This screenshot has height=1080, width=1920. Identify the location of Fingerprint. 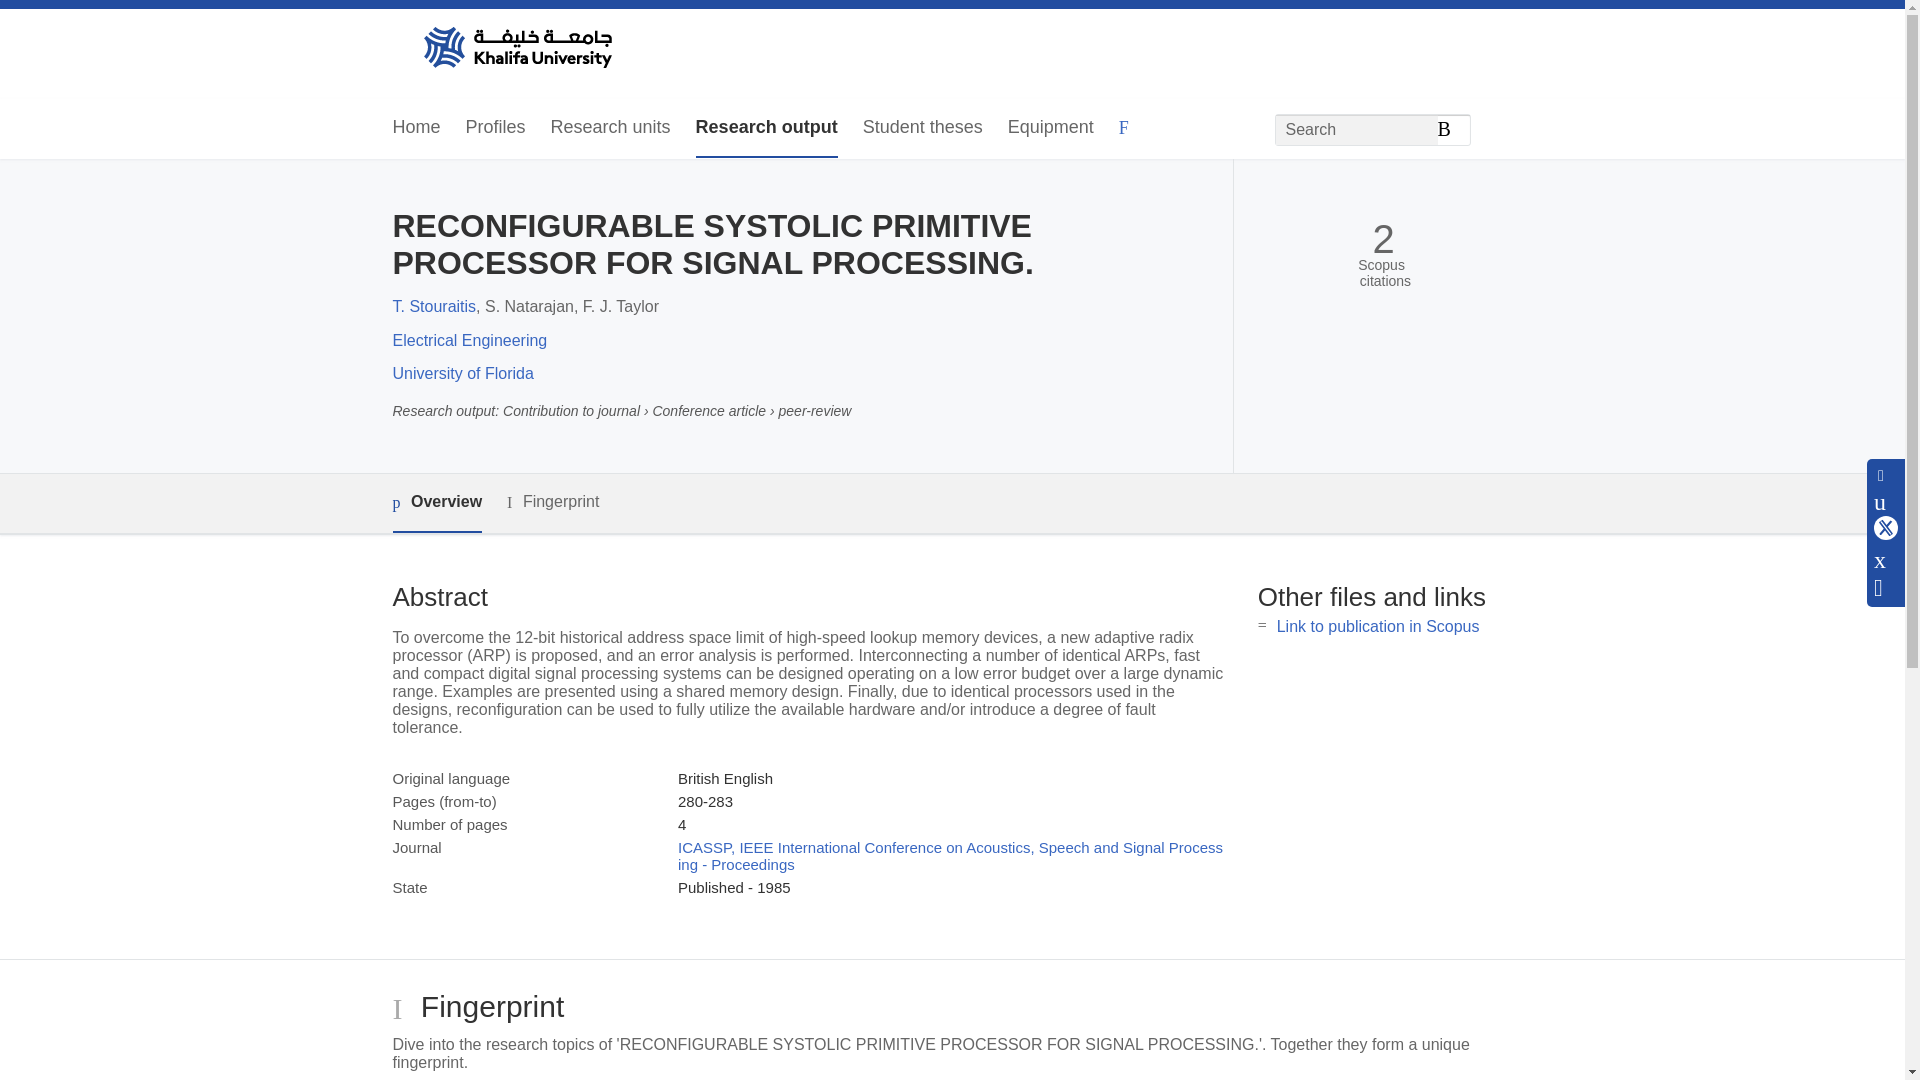
(552, 502).